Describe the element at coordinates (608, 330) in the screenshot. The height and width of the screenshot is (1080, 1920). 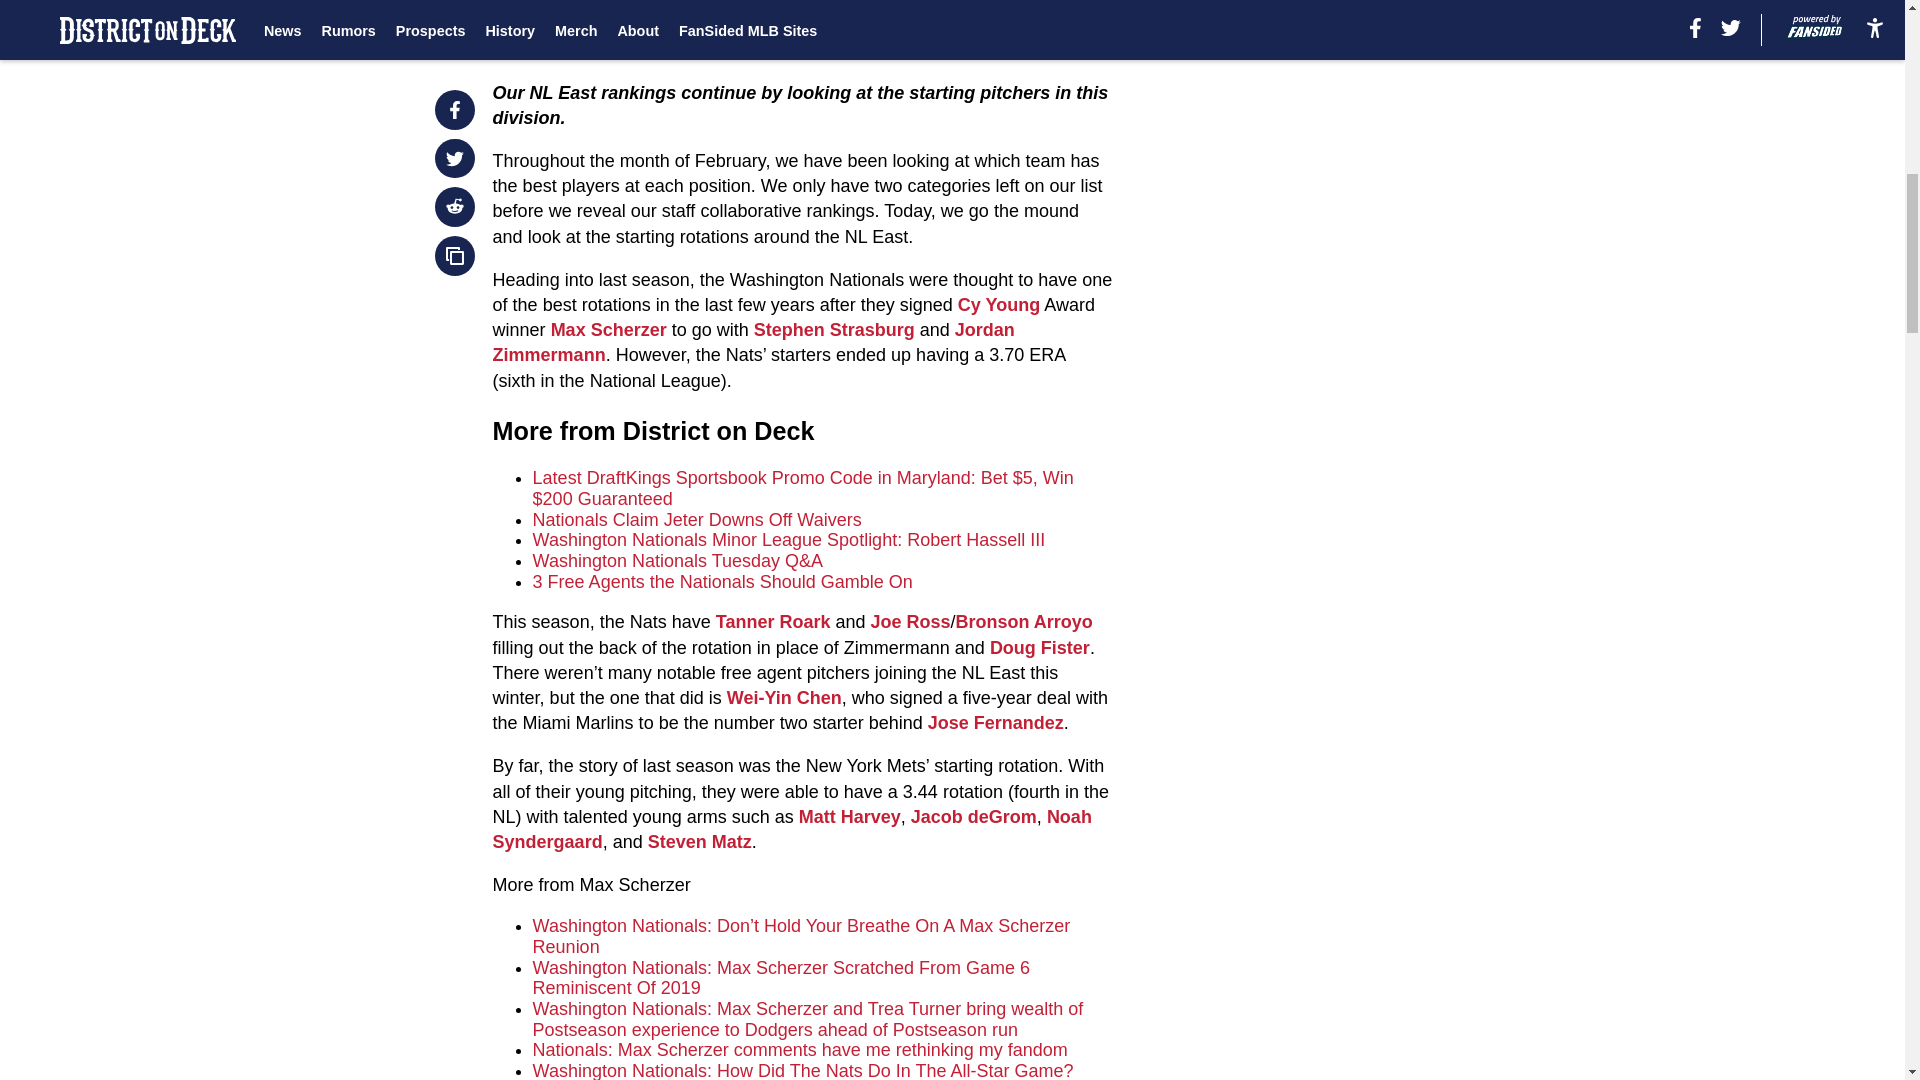
I see `Max Scherzer` at that location.